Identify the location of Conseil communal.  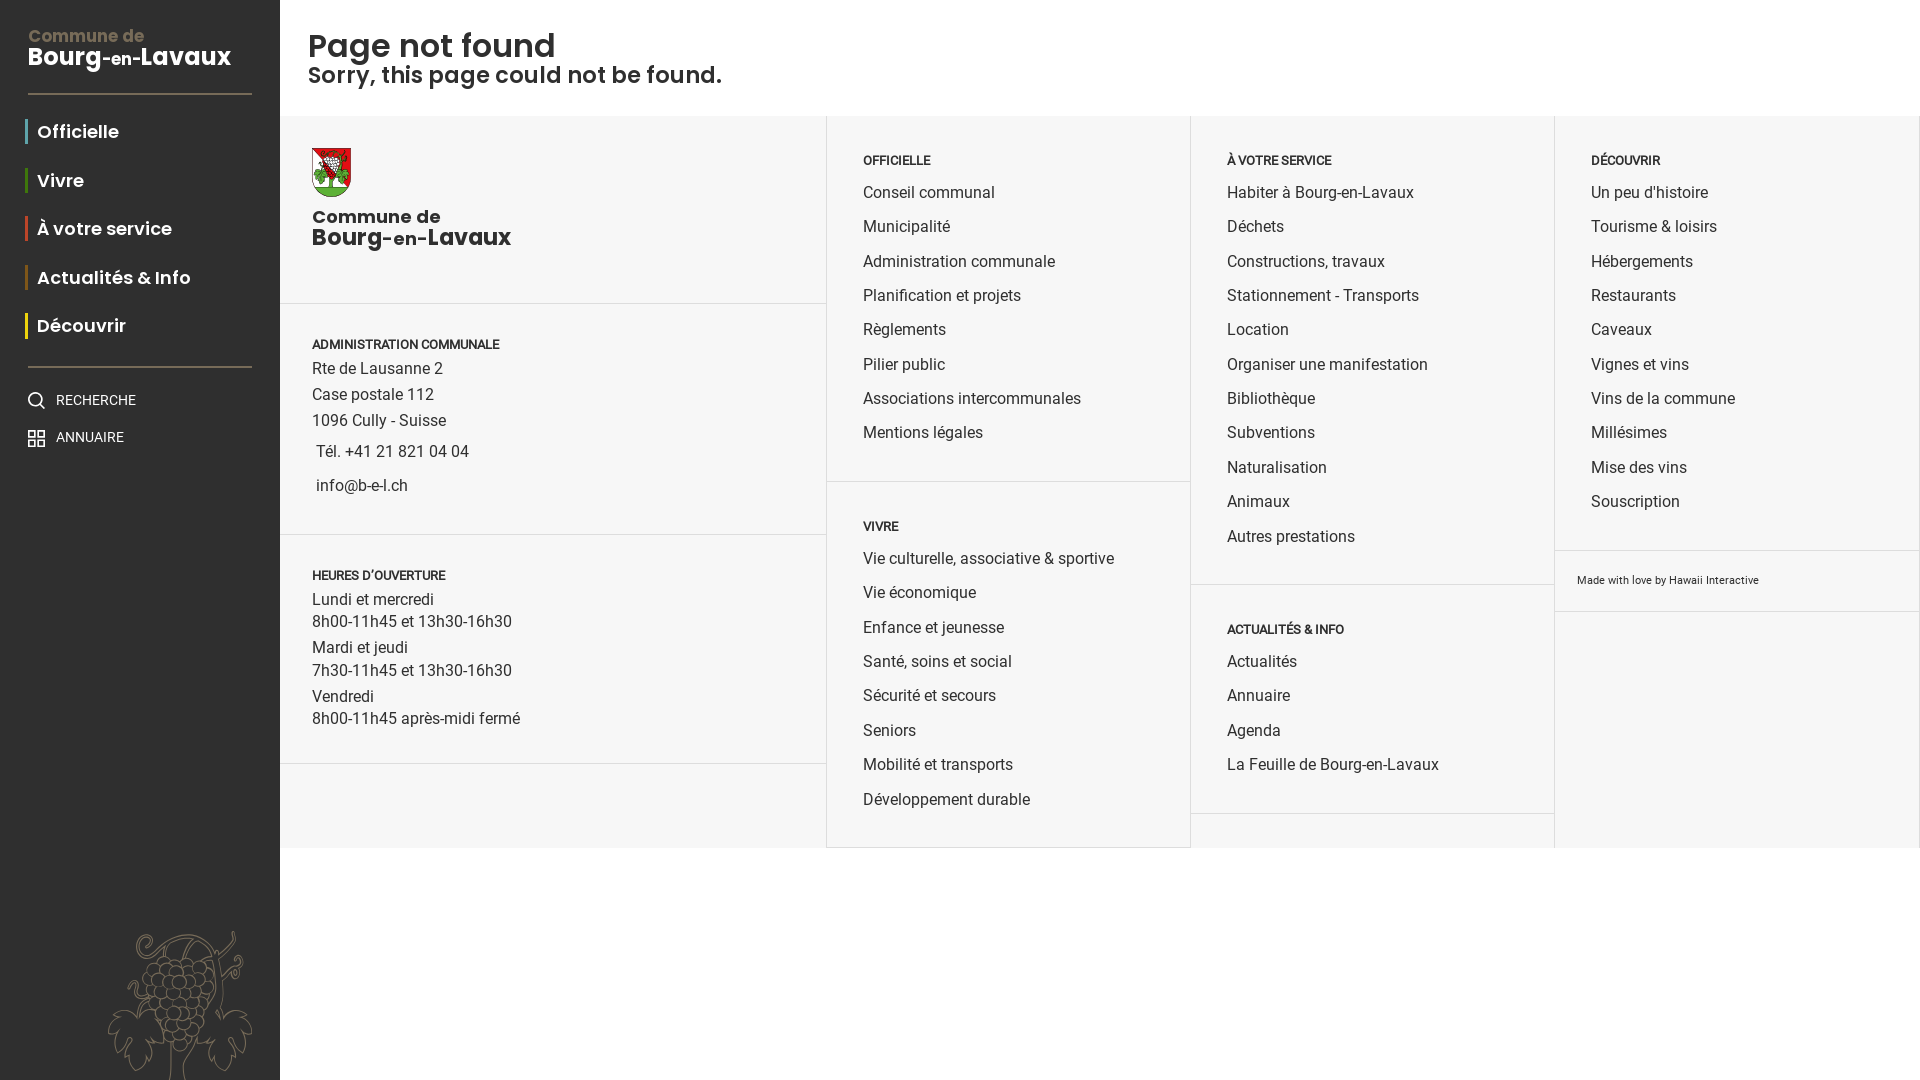
(928, 193).